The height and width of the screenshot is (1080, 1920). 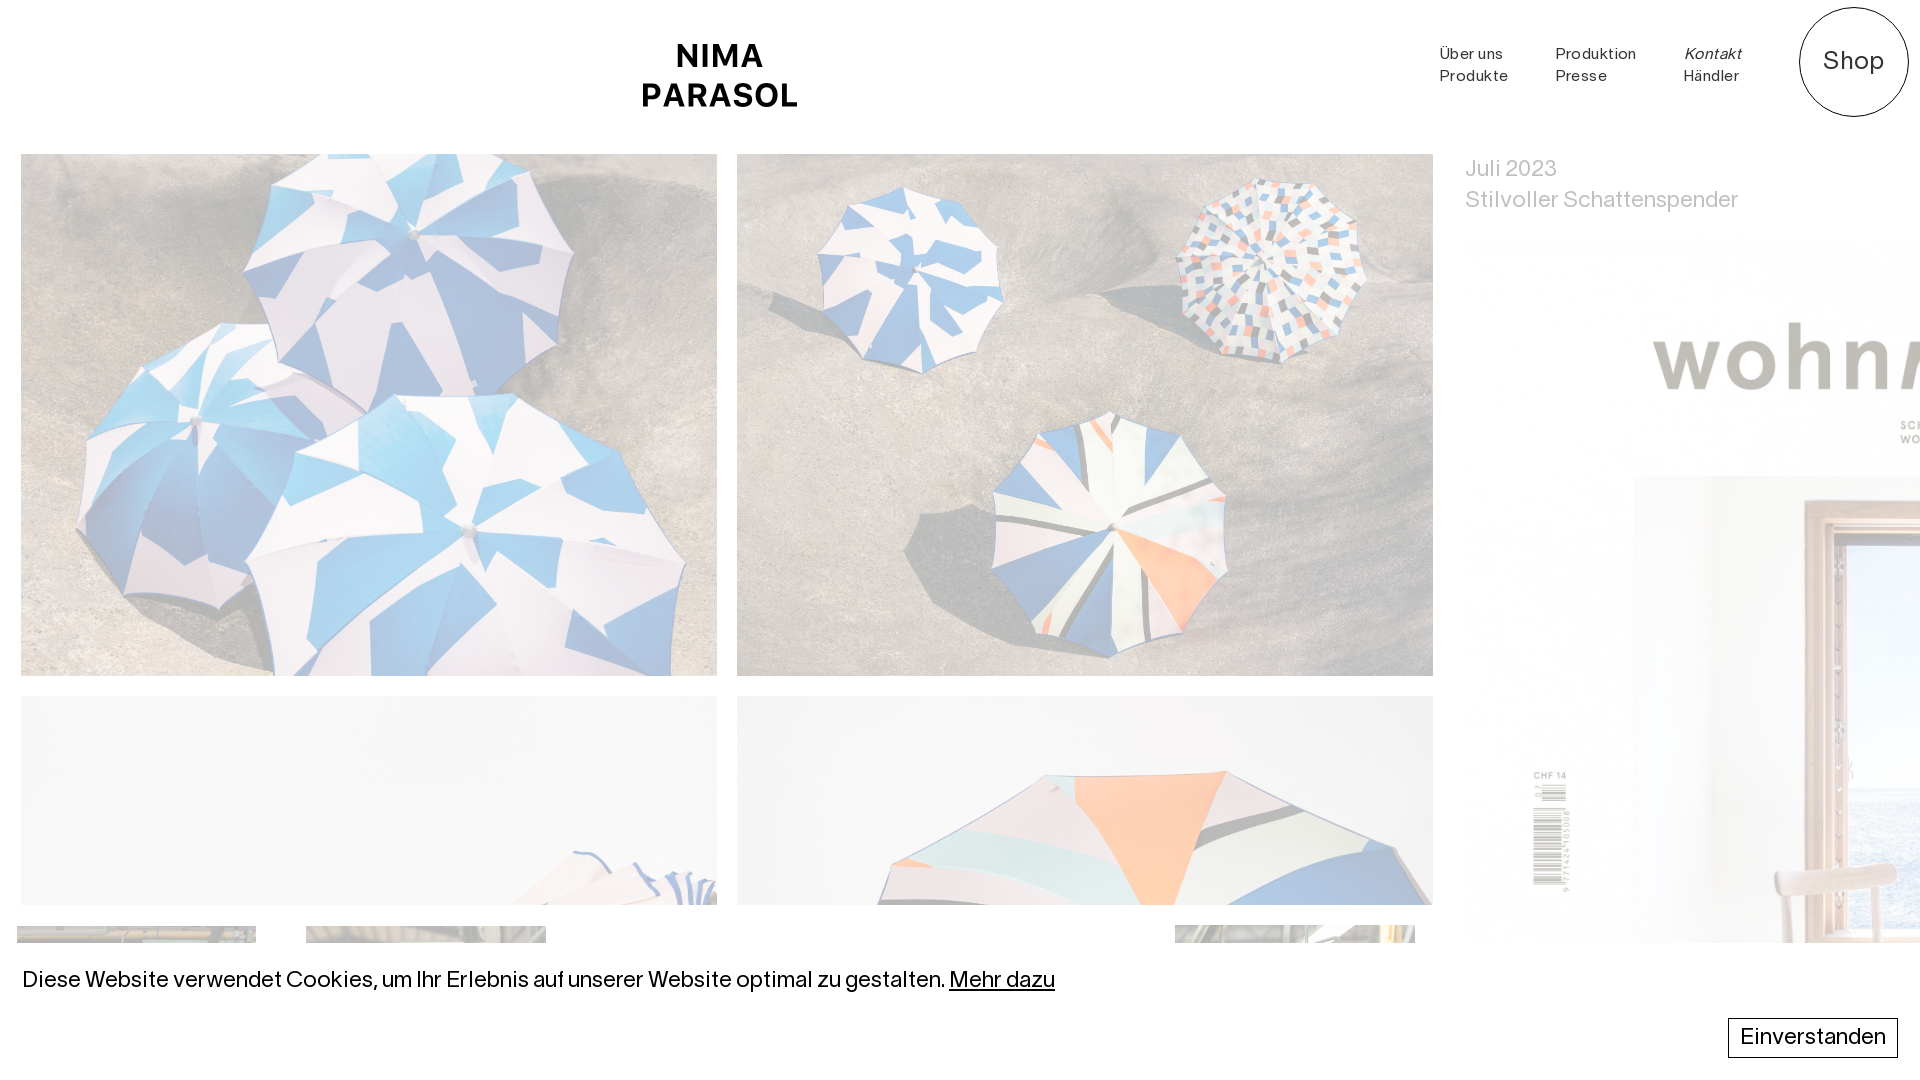 What do you see at coordinates (720, 76) in the screenshot?
I see `Logo` at bounding box center [720, 76].